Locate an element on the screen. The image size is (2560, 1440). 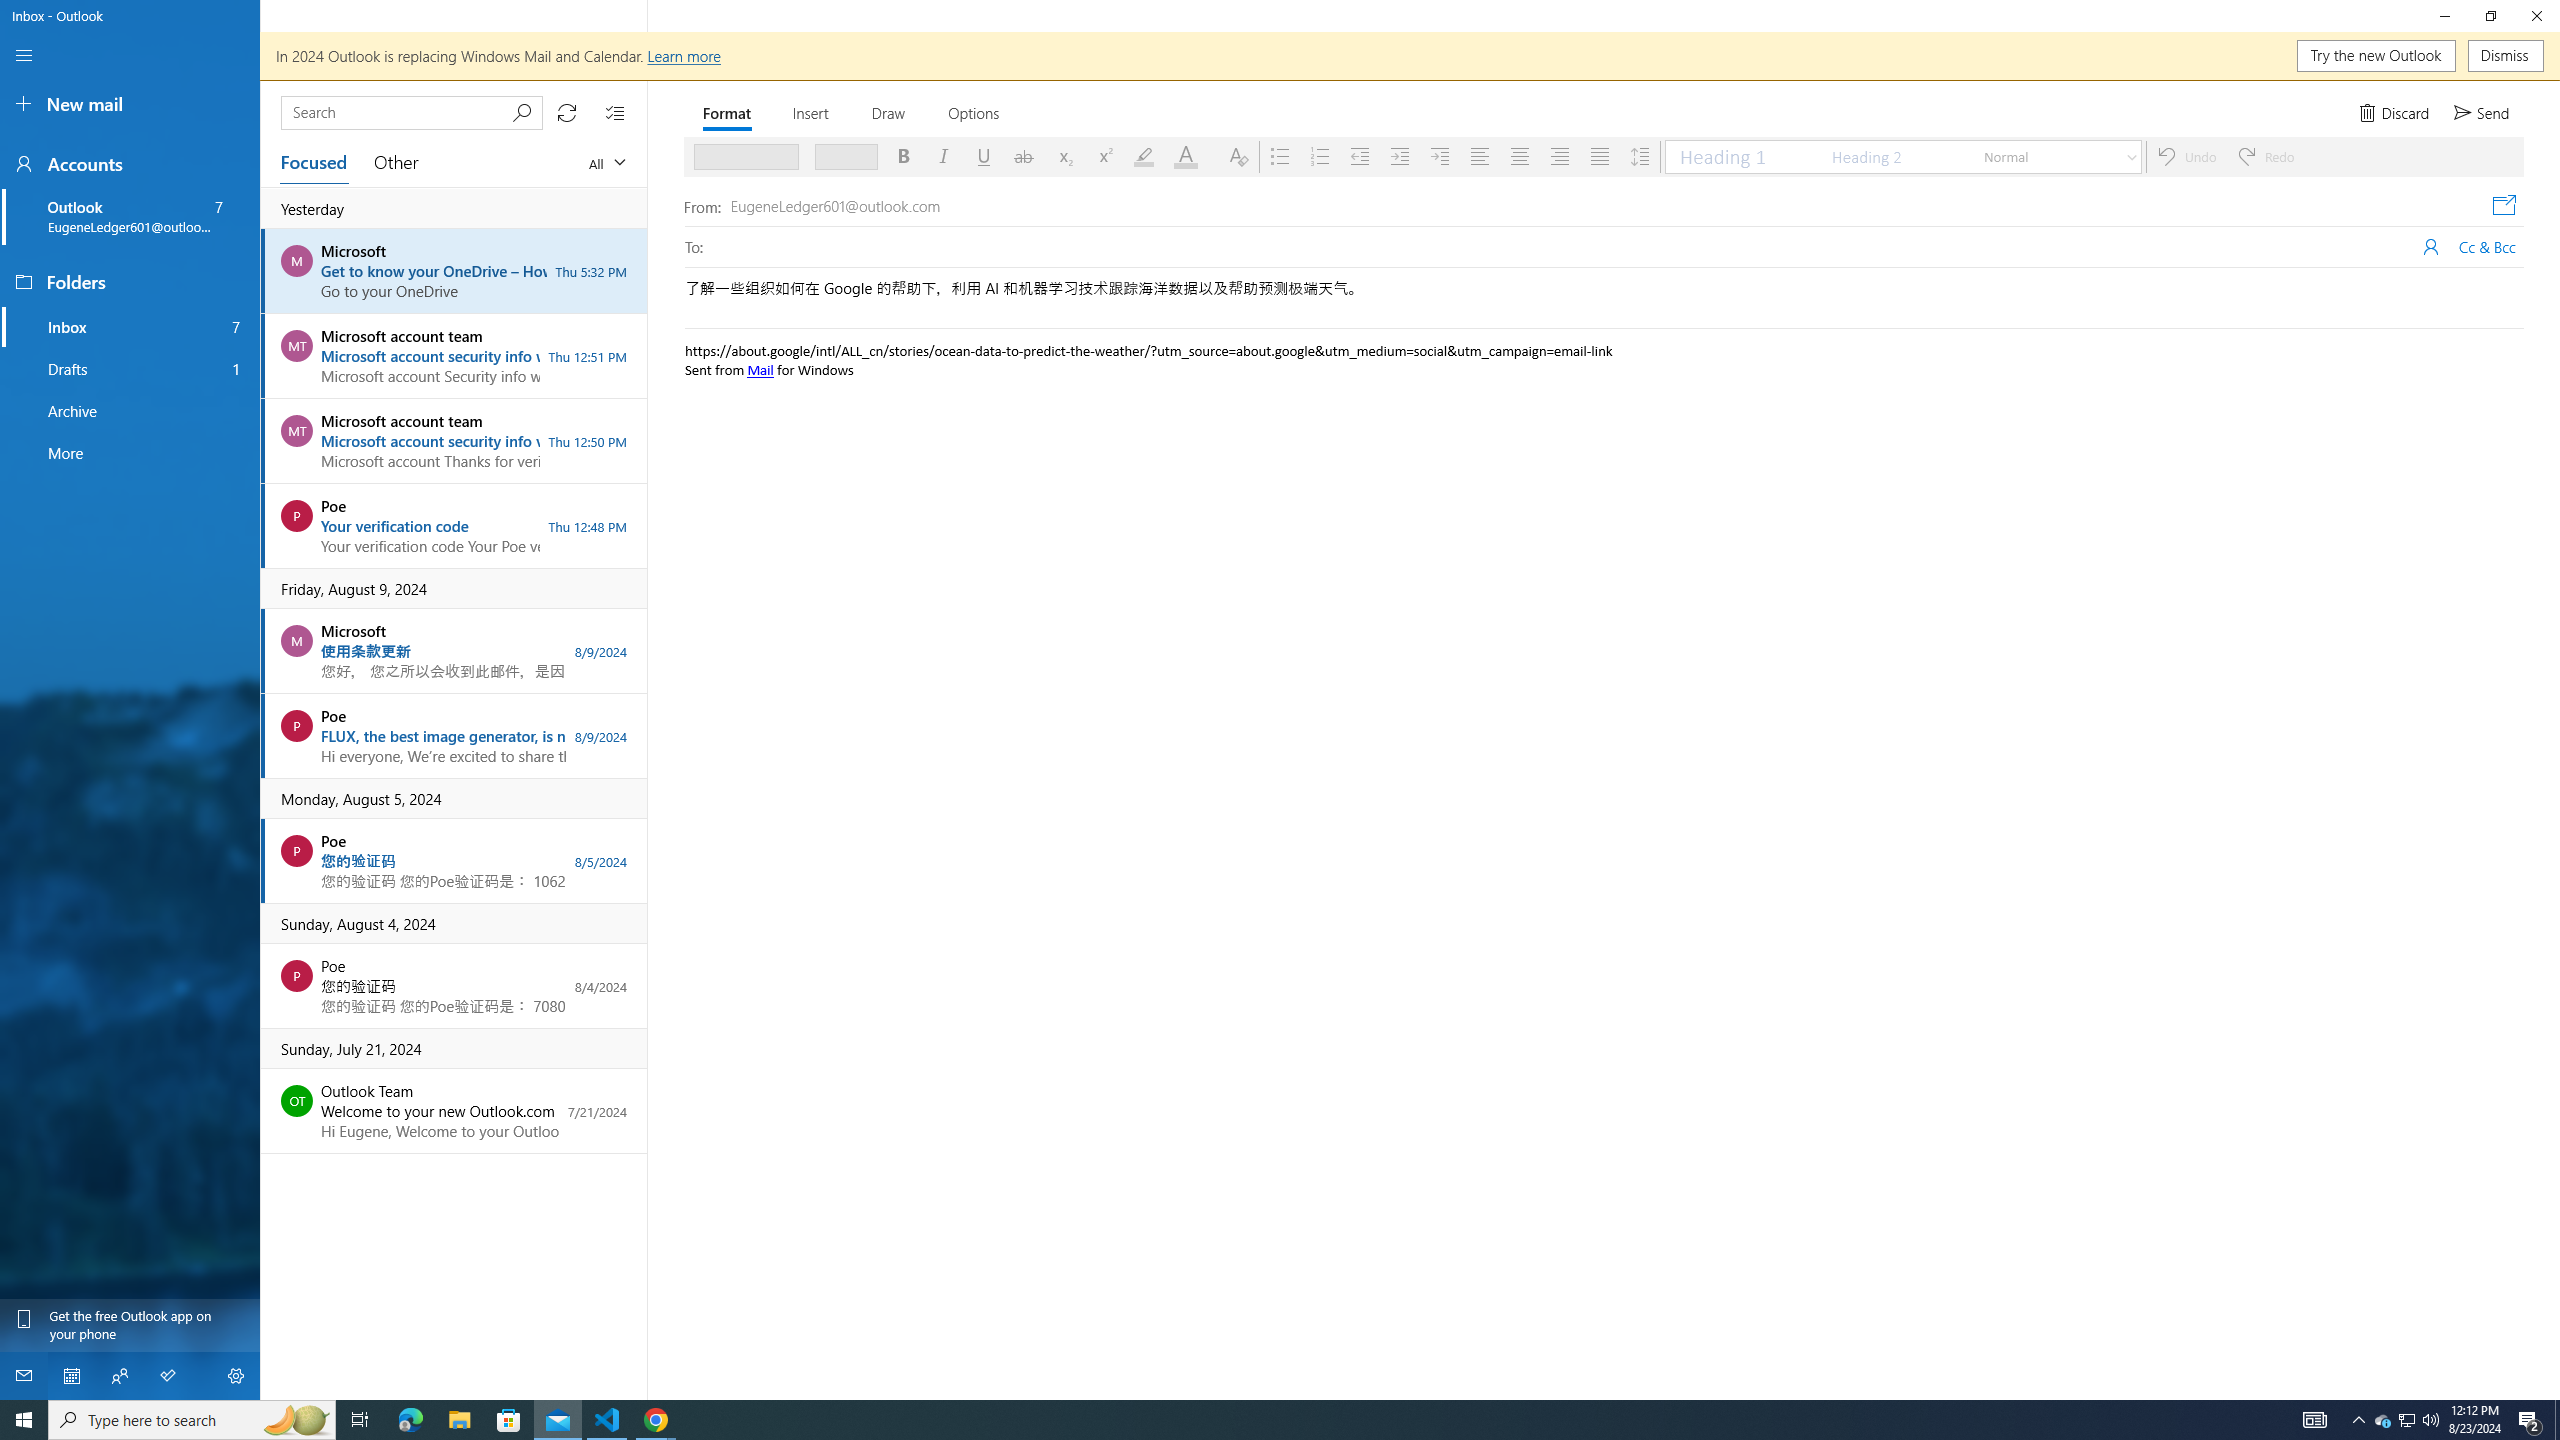
Italic is located at coordinates (944, 156).